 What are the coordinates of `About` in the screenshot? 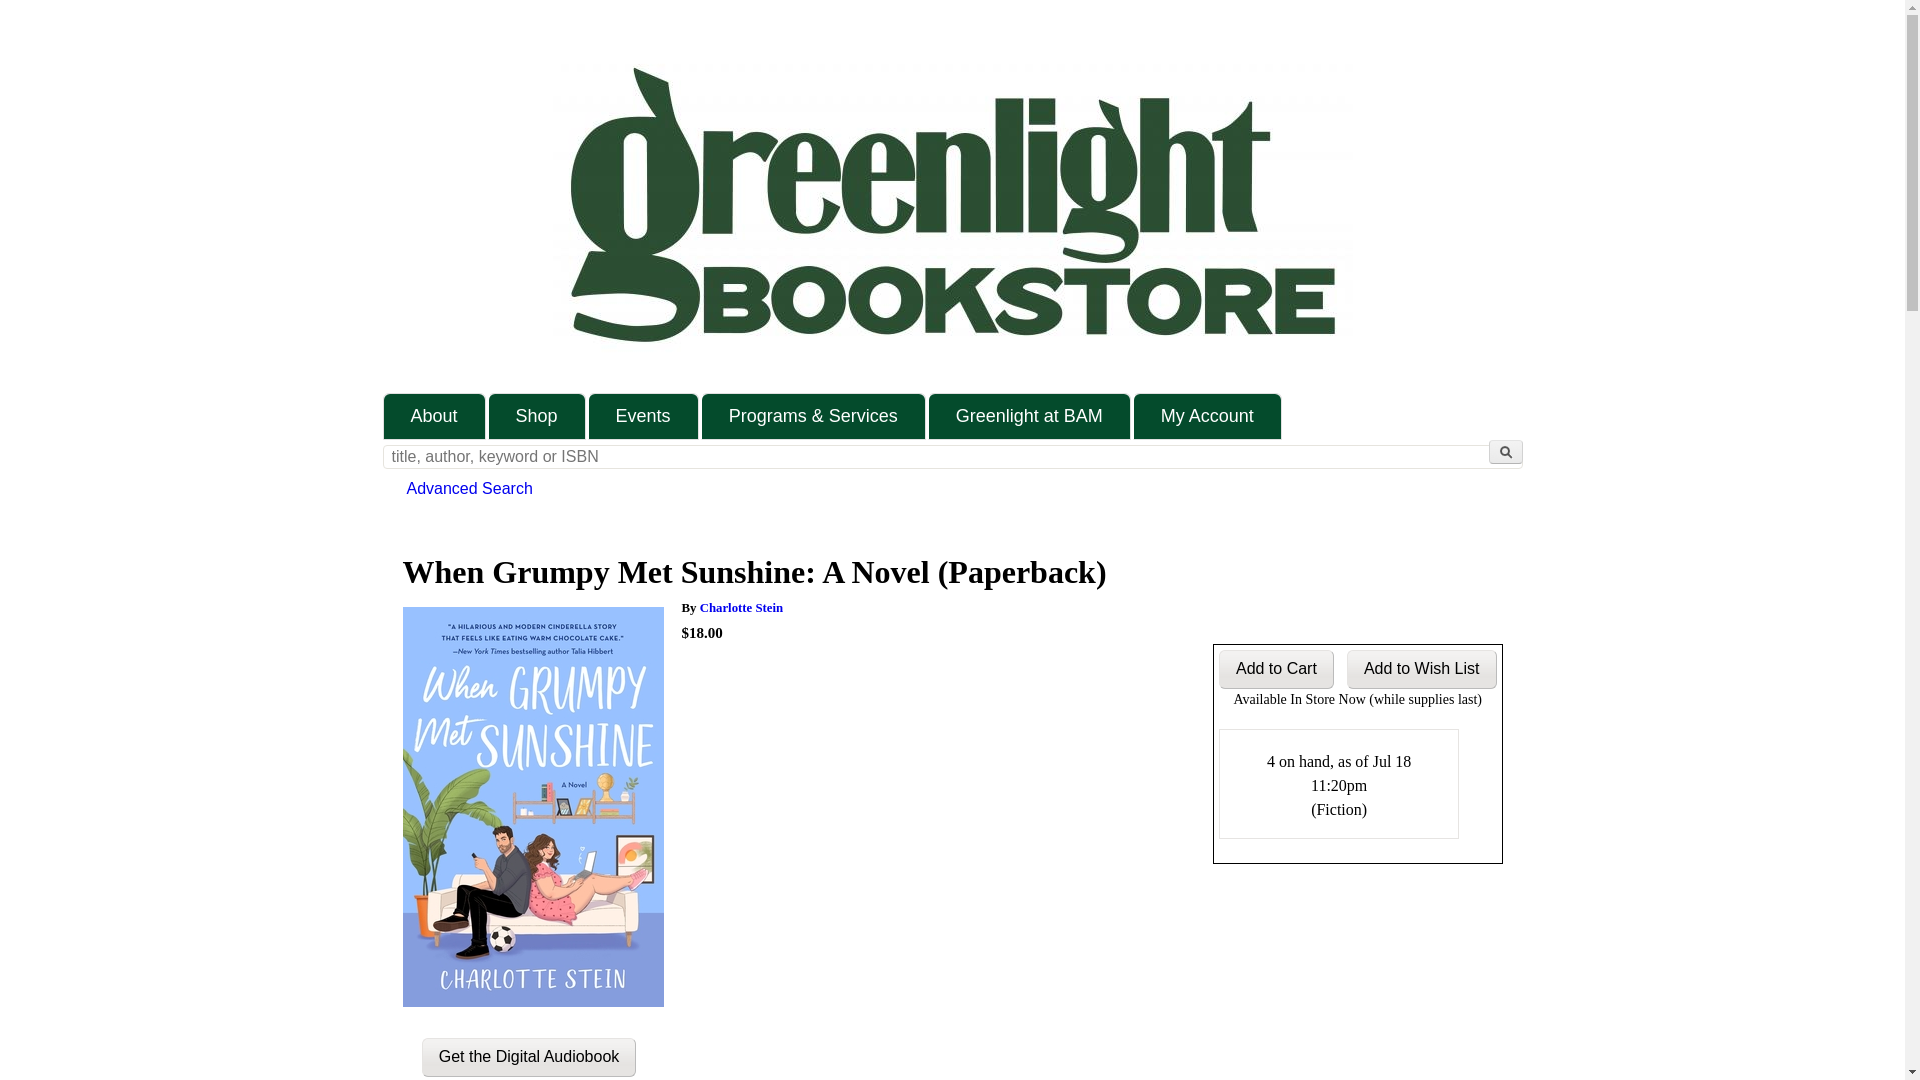 It's located at (434, 416).